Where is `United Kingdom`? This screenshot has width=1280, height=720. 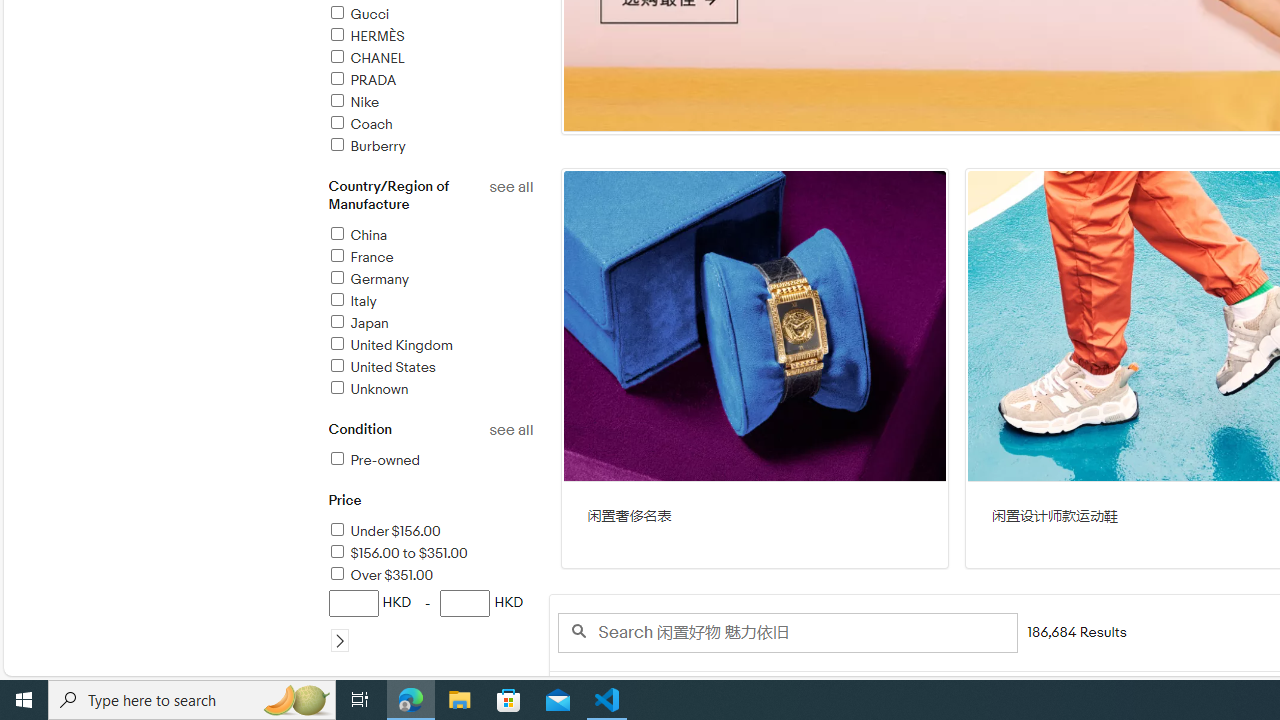 United Kingdom is located at coordinates (390, 345).